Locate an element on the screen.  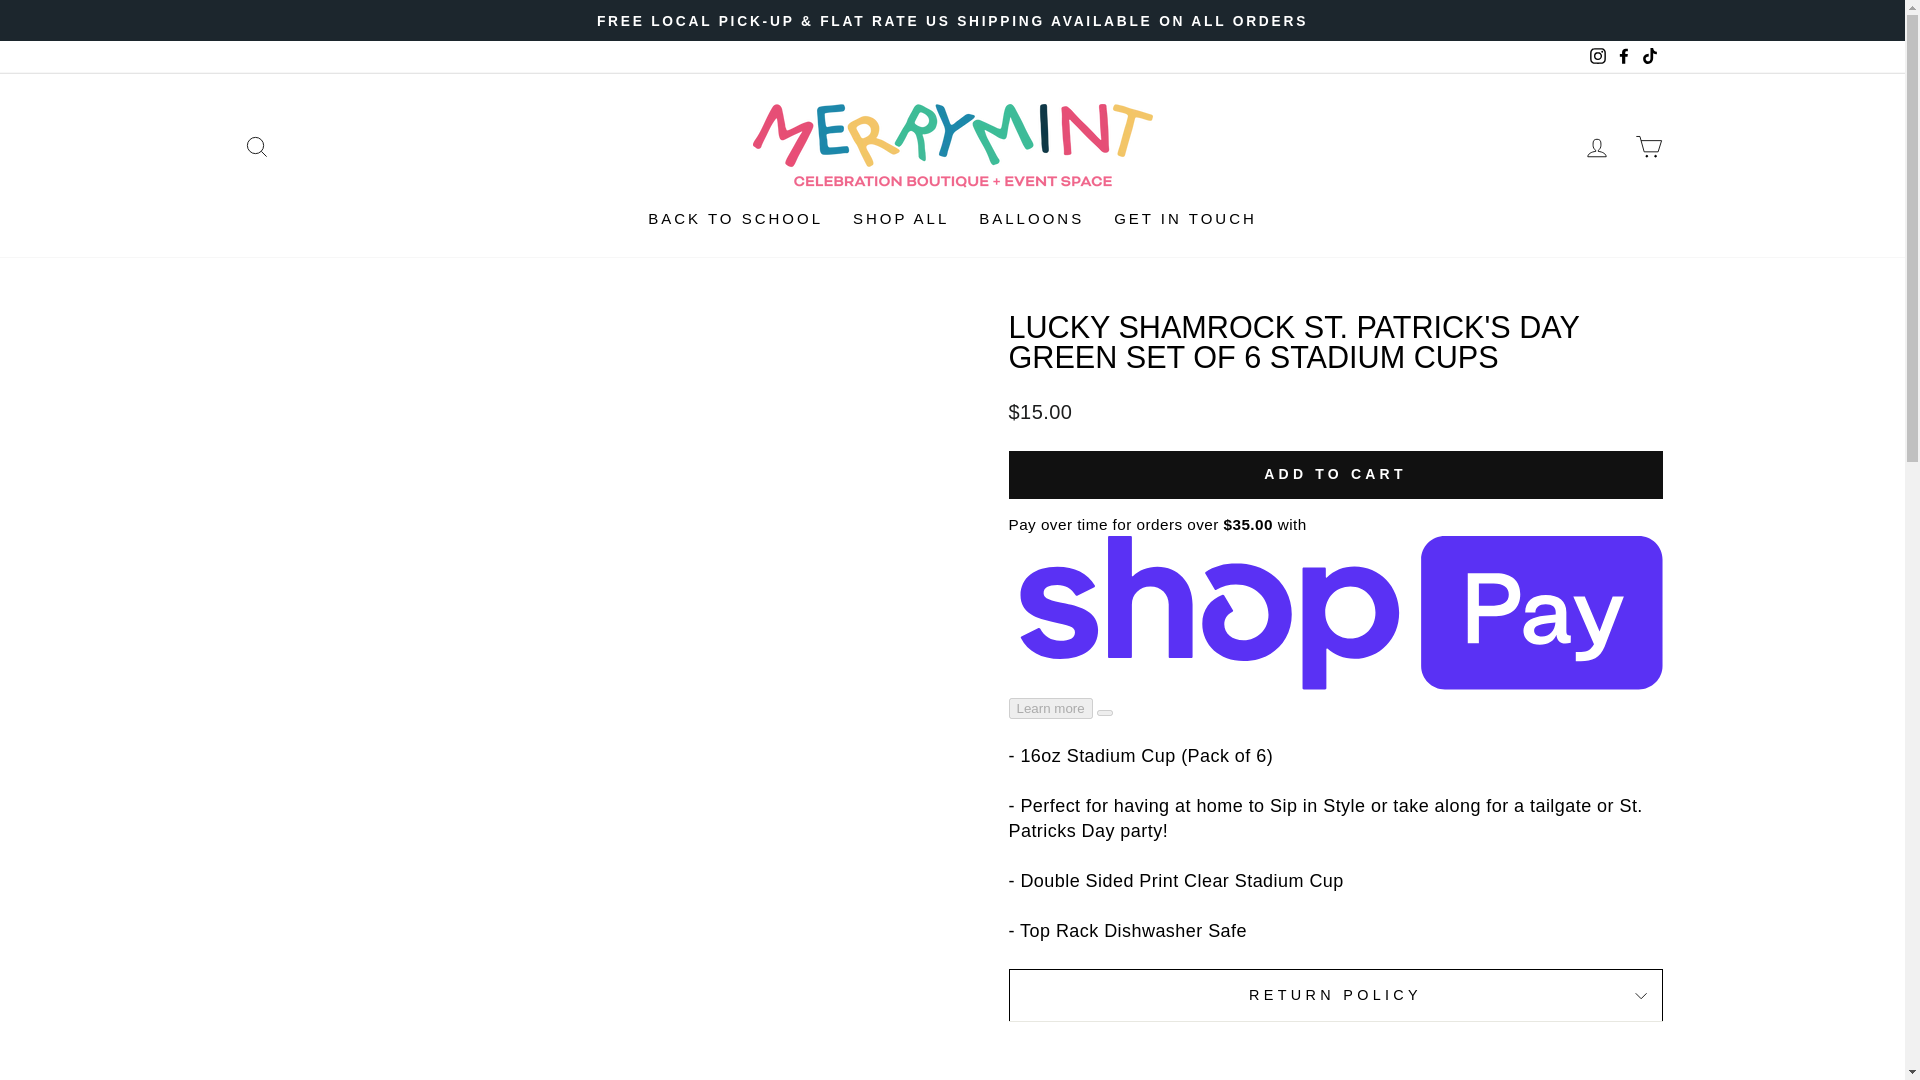
Merrymint Celebration Boutique on Facebook is located at coordinates (1622, 56).